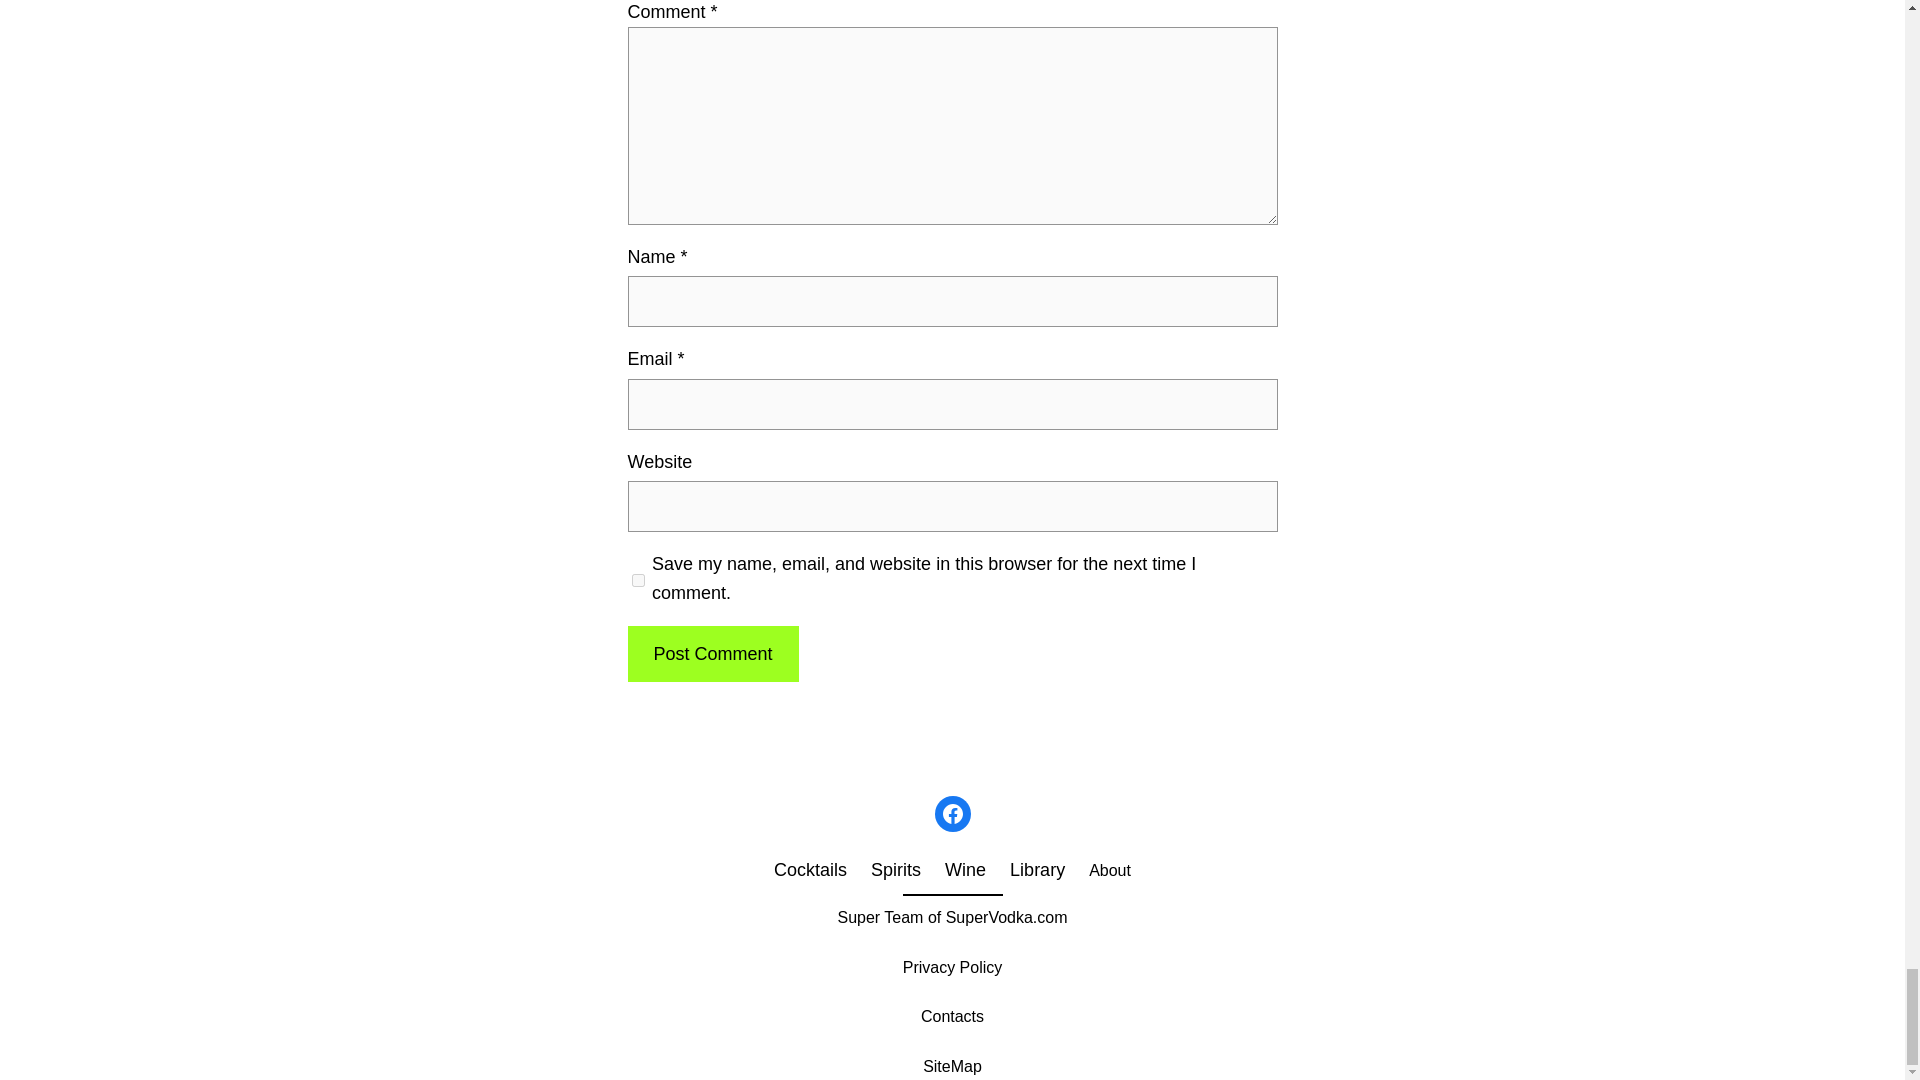 This screenshot has width=1920, height=1080. What do you see at coordinates (712, 654) in the screenshot?
I see `Post Comment` at bounding box center [712, 654].